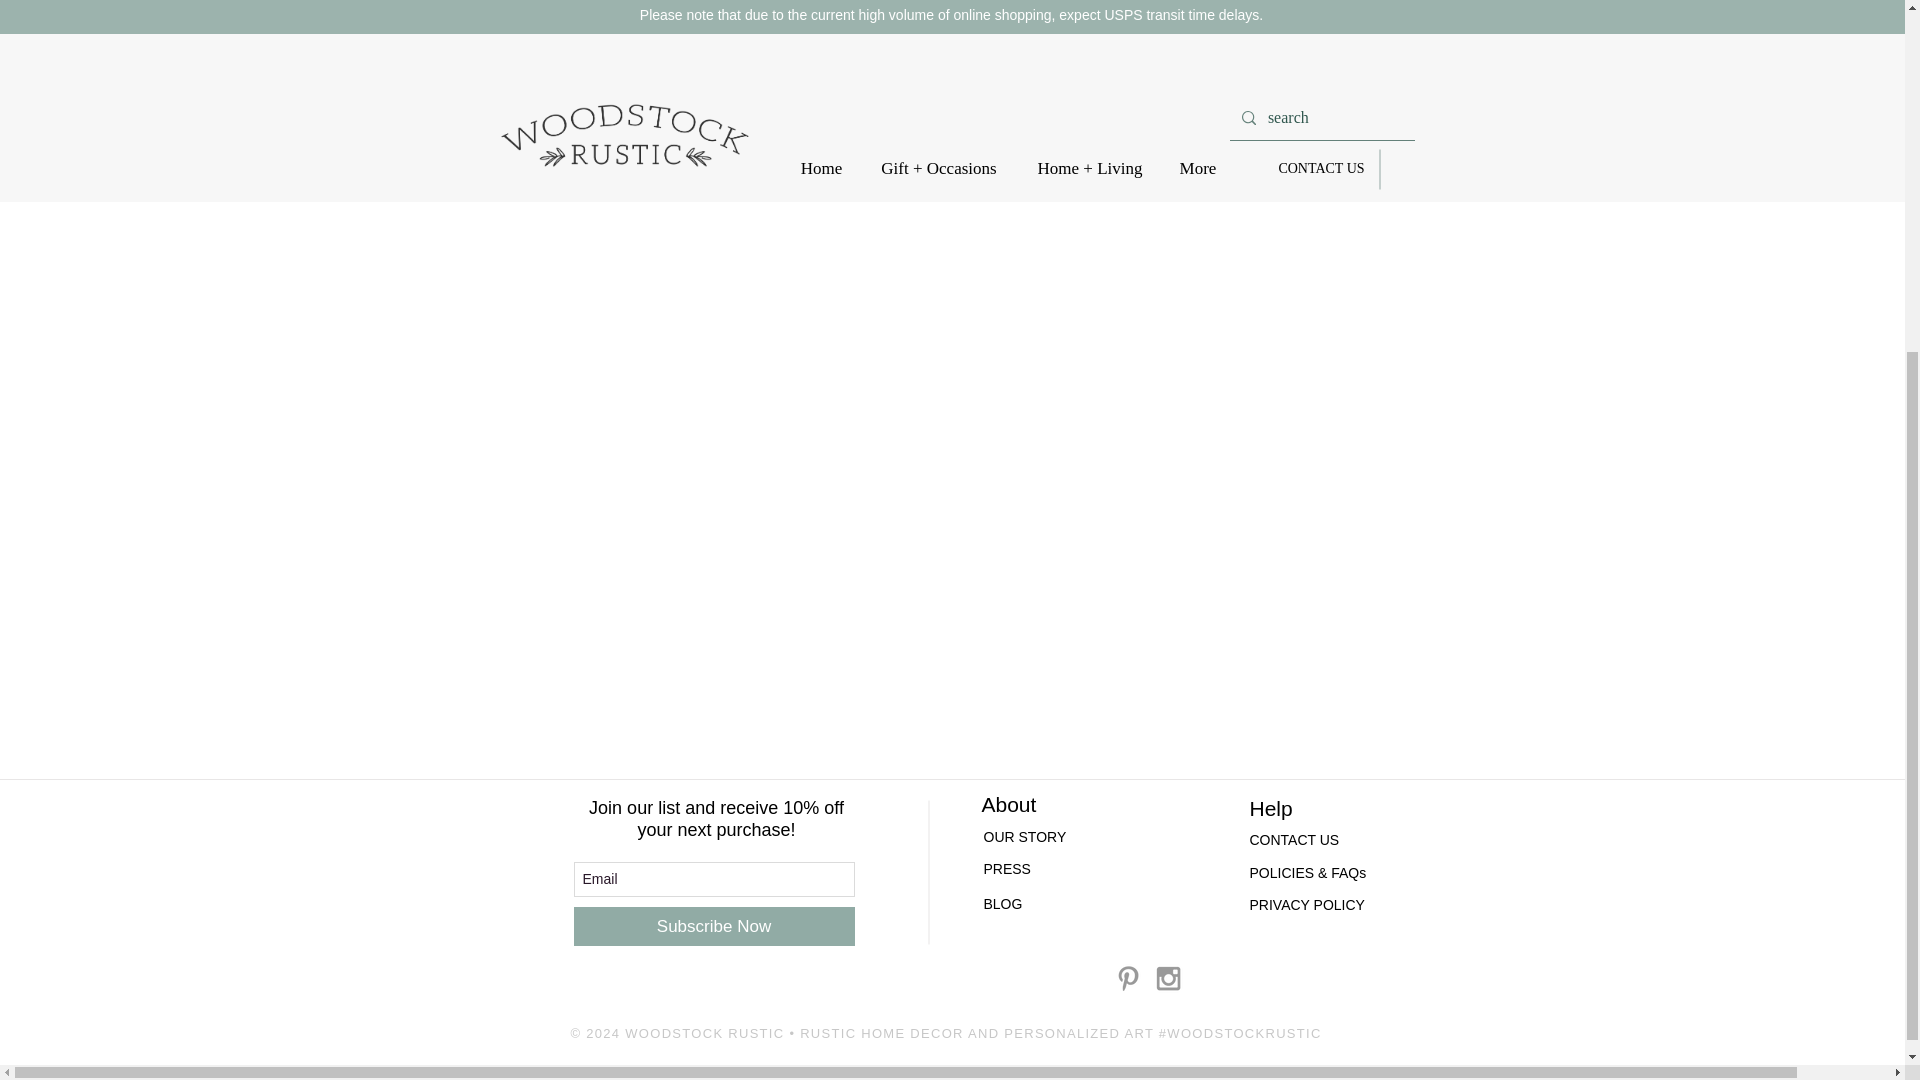  What do you see at coordinates (1294, 840) in the screenshot?
I see `CONTACT US` at bounding box center [1294, 840].